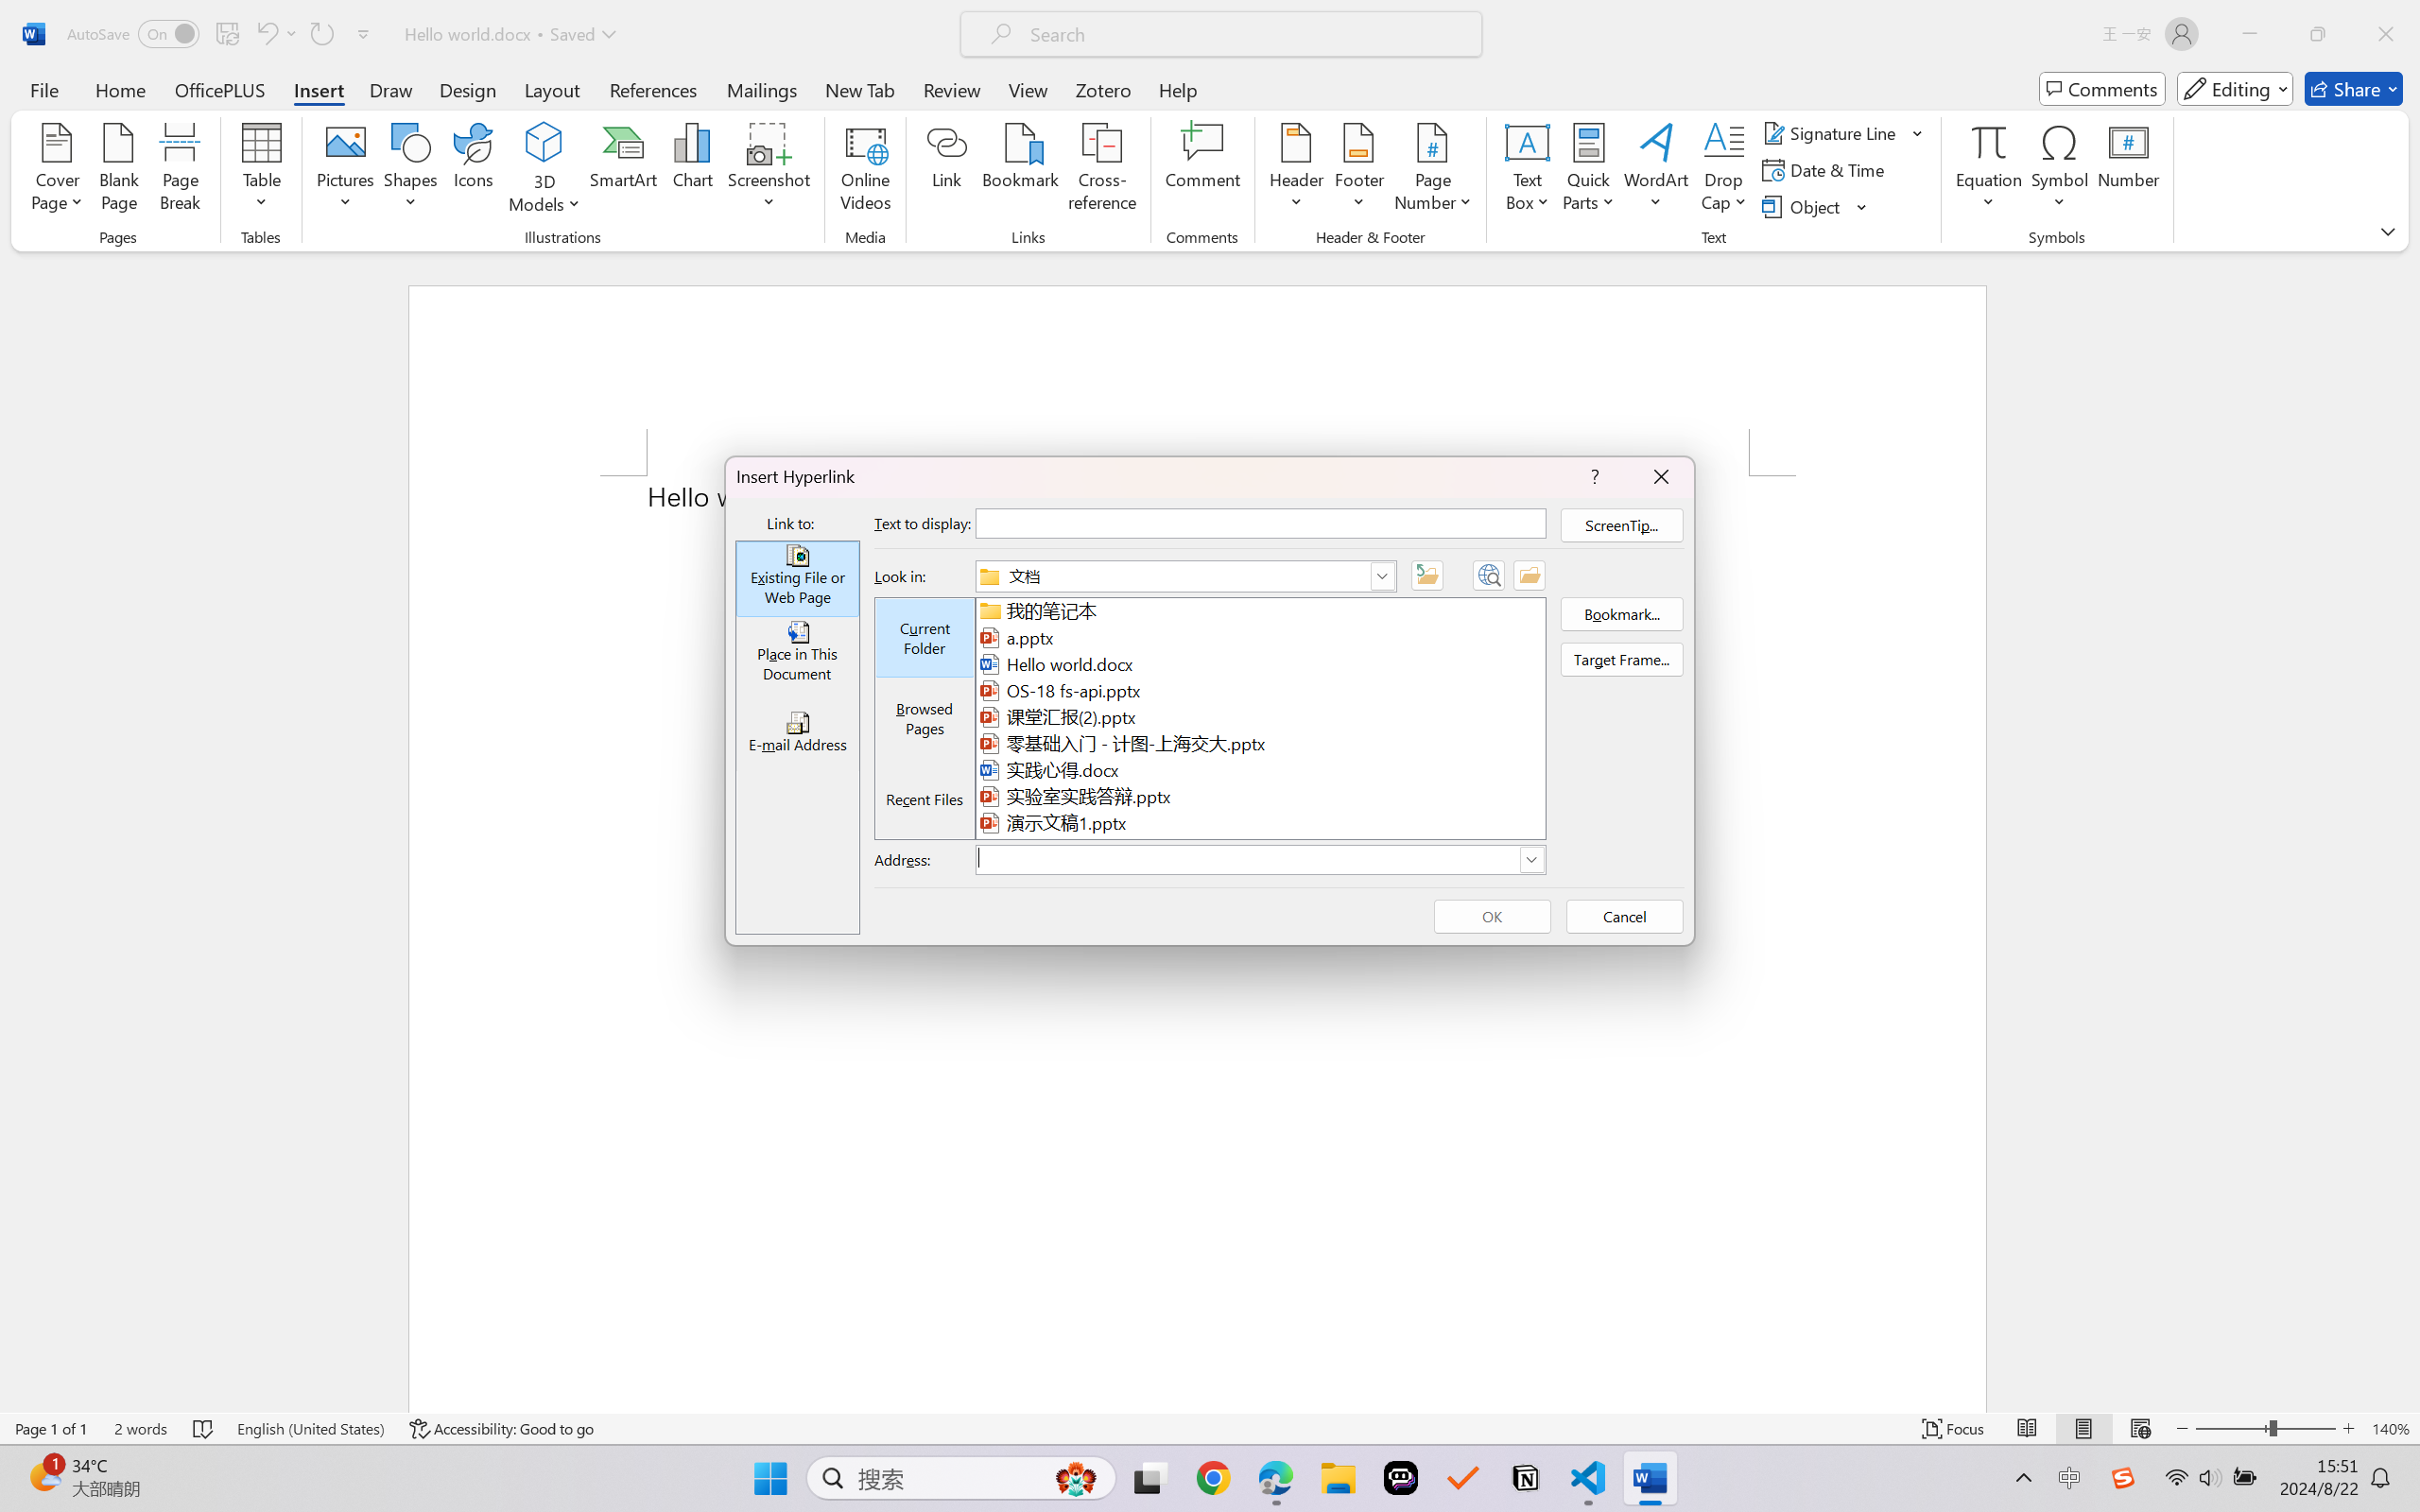 The height and width of the screenshot is (1512, 2420). I want to click on Object..., so click(1816, 206).